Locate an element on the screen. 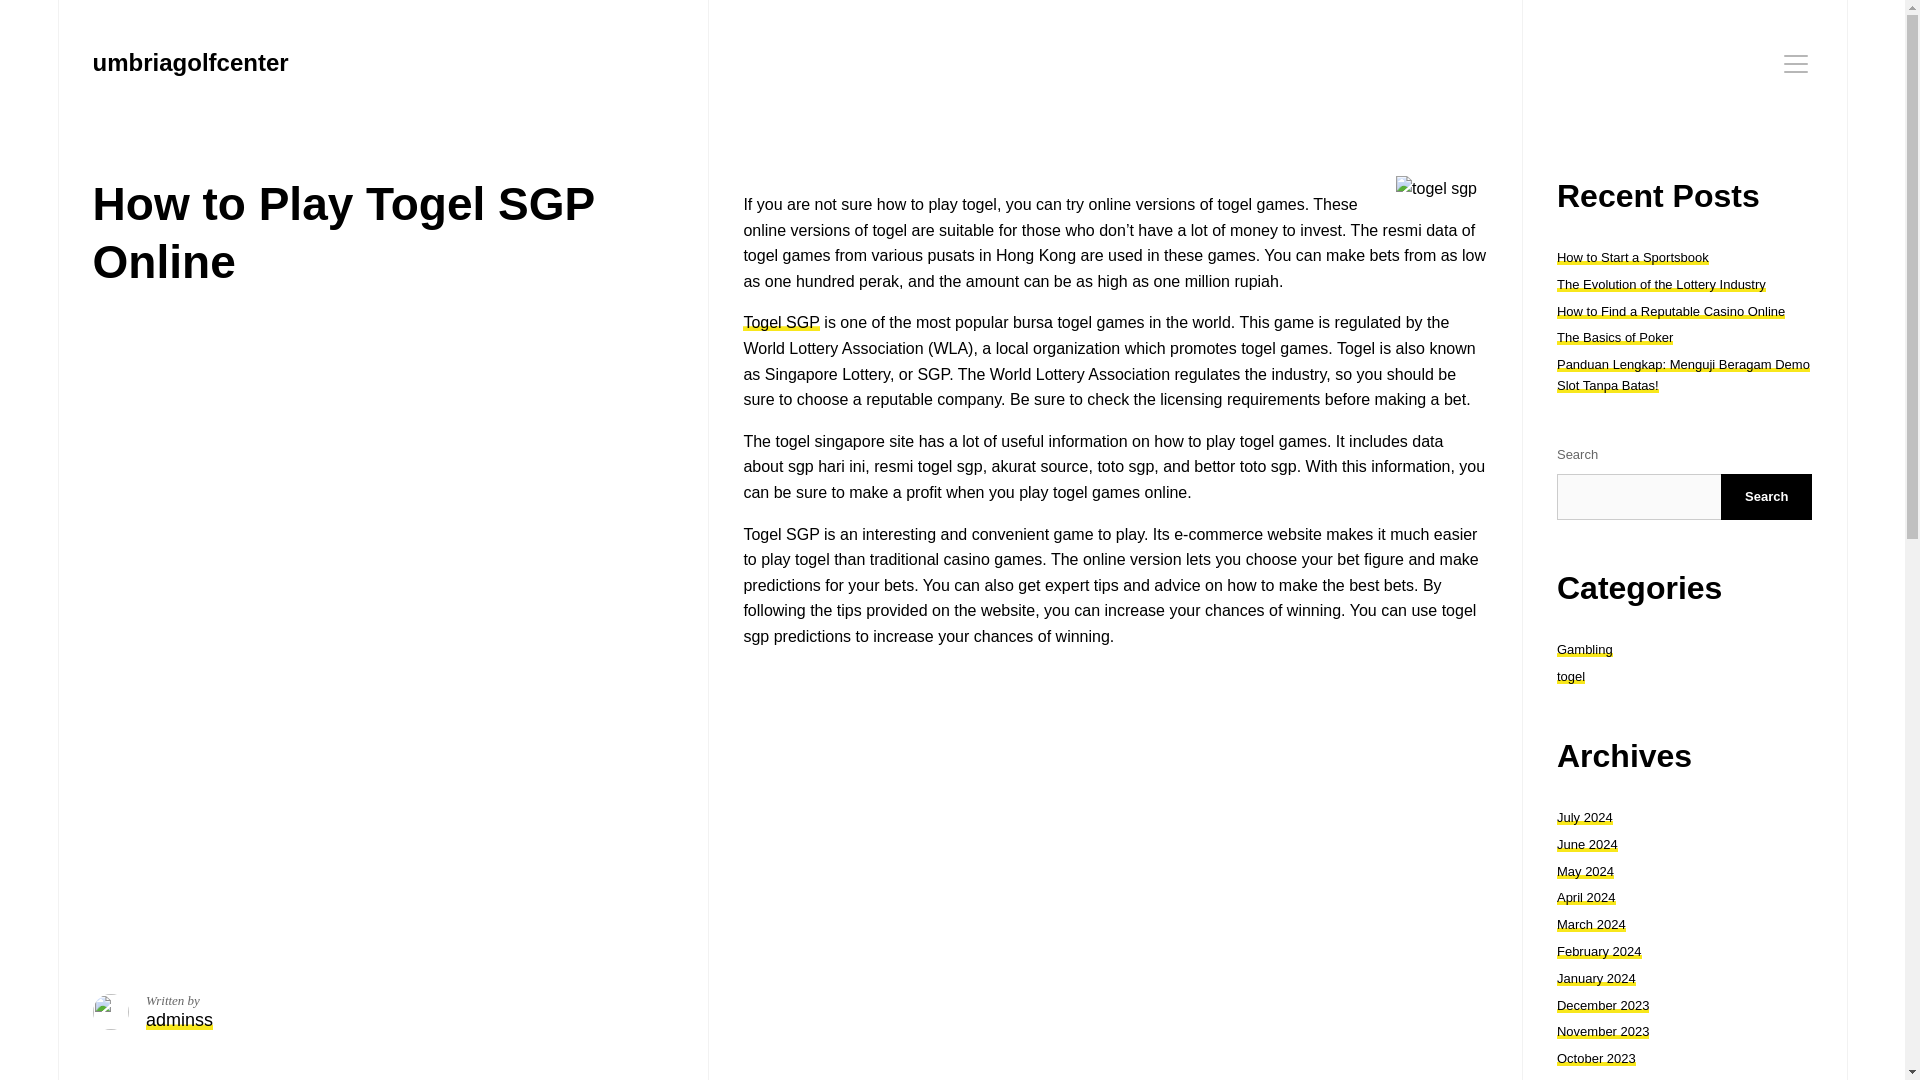 Image resolution: width=1920 pixels, height=1080 pixels. Gambling is located at coordinates (1584, 648).